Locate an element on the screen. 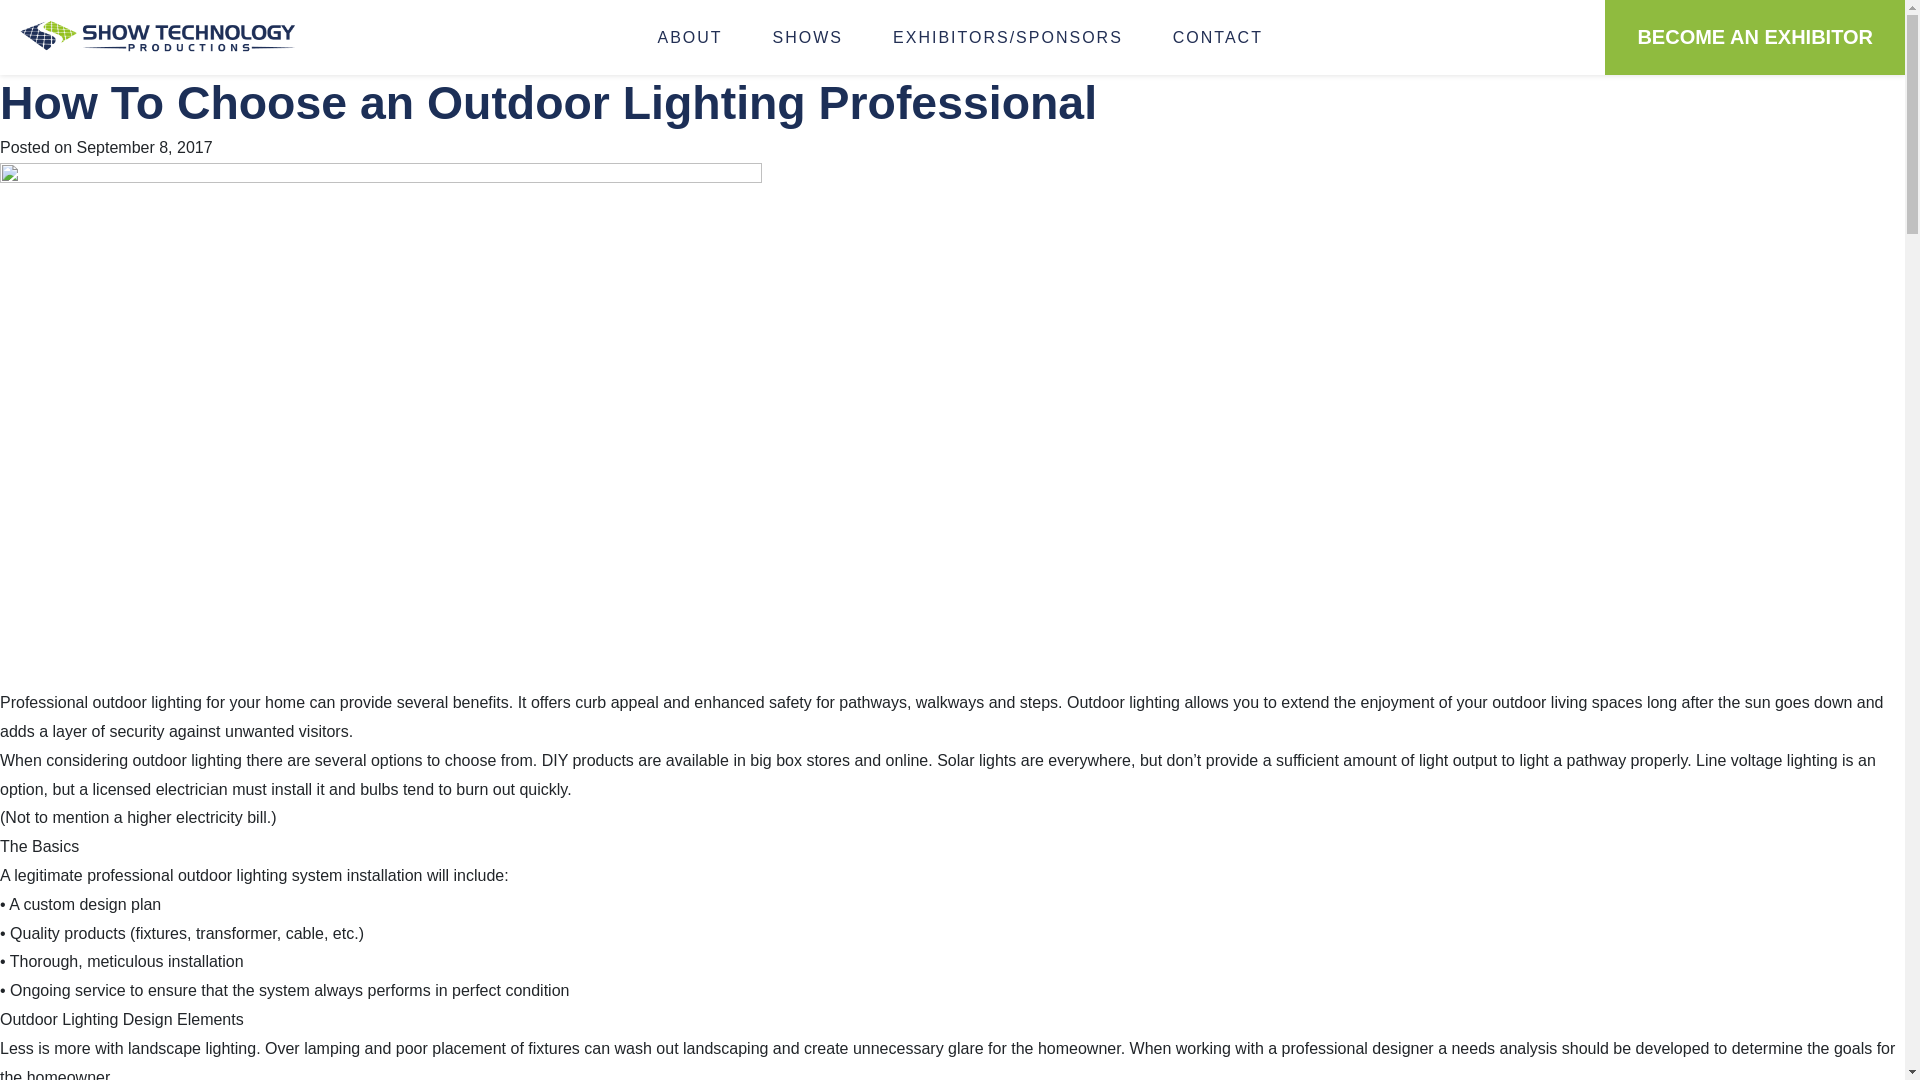  How To Choose an Outdoor Lighting Professional is located at coordinates (548, 102).